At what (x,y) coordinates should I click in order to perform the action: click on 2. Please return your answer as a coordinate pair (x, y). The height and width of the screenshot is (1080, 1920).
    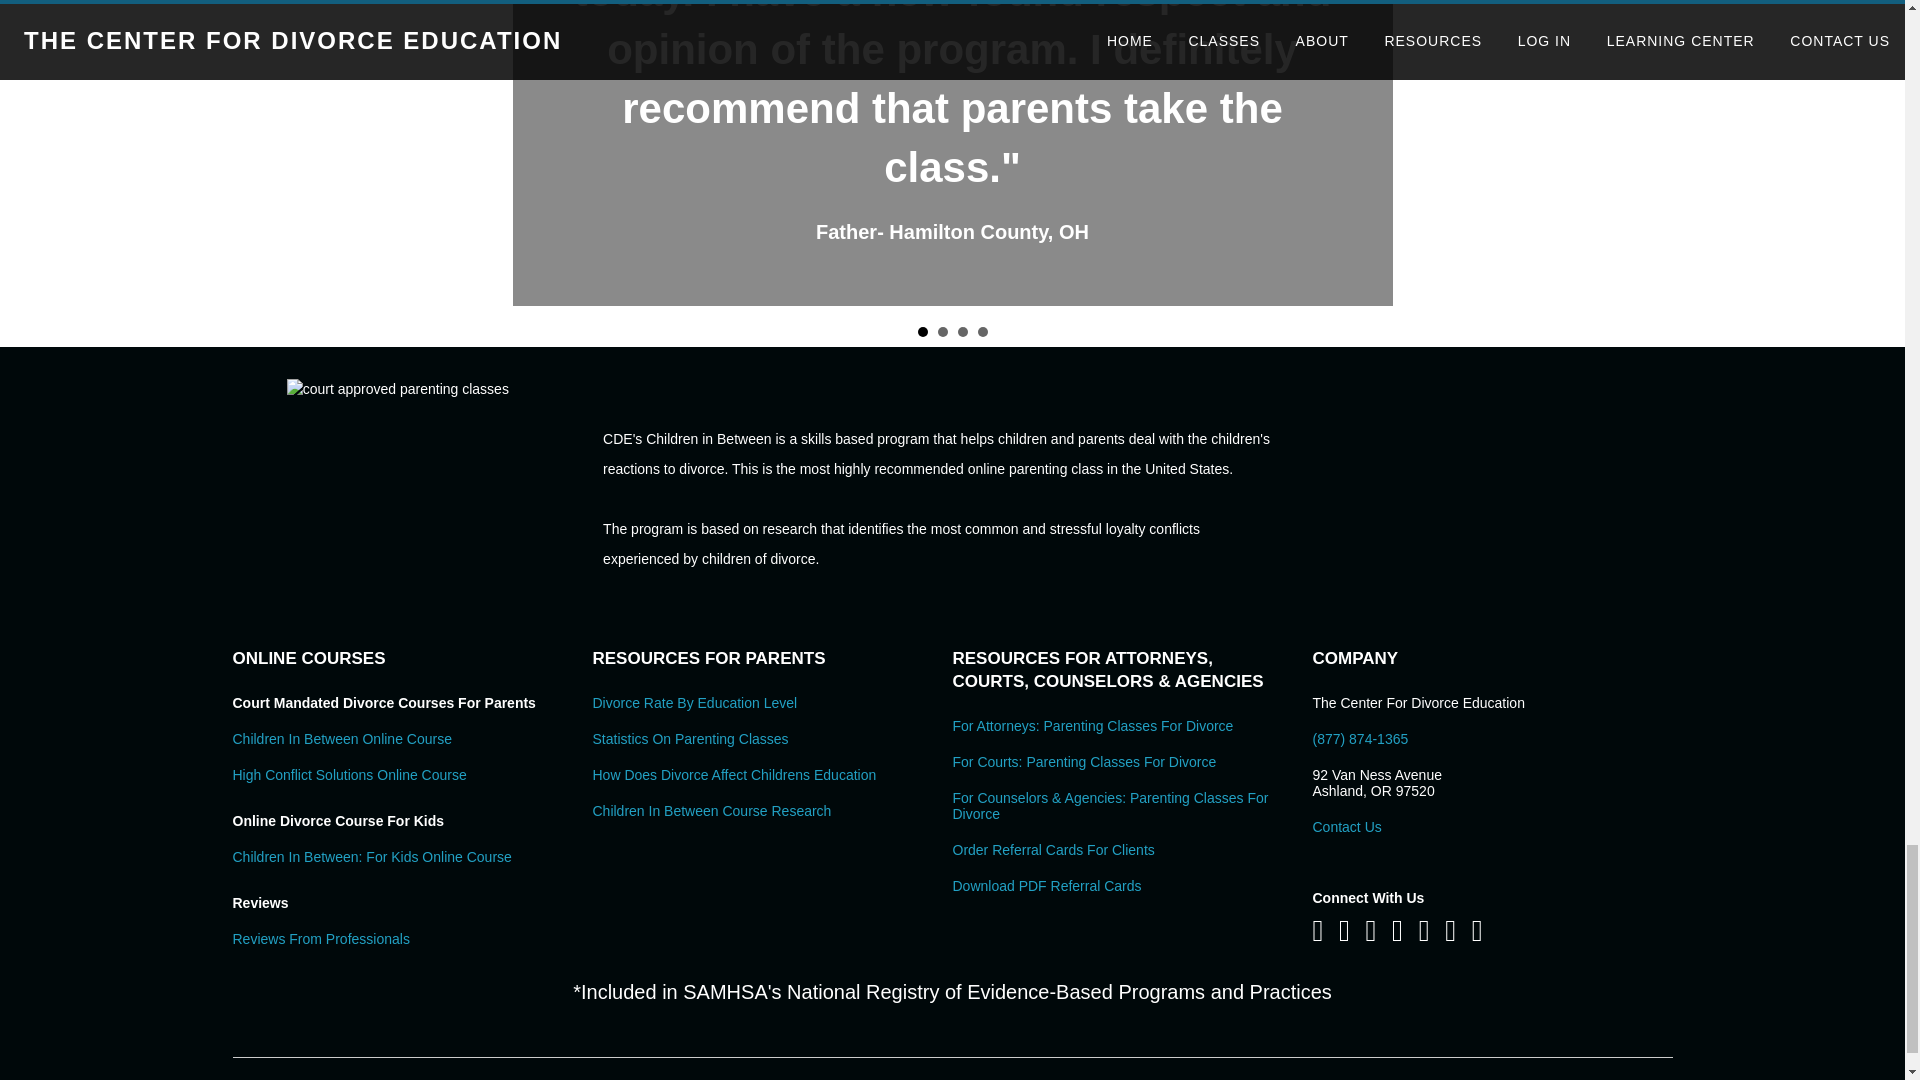
    Looking at the image, I should click on (943, 332).